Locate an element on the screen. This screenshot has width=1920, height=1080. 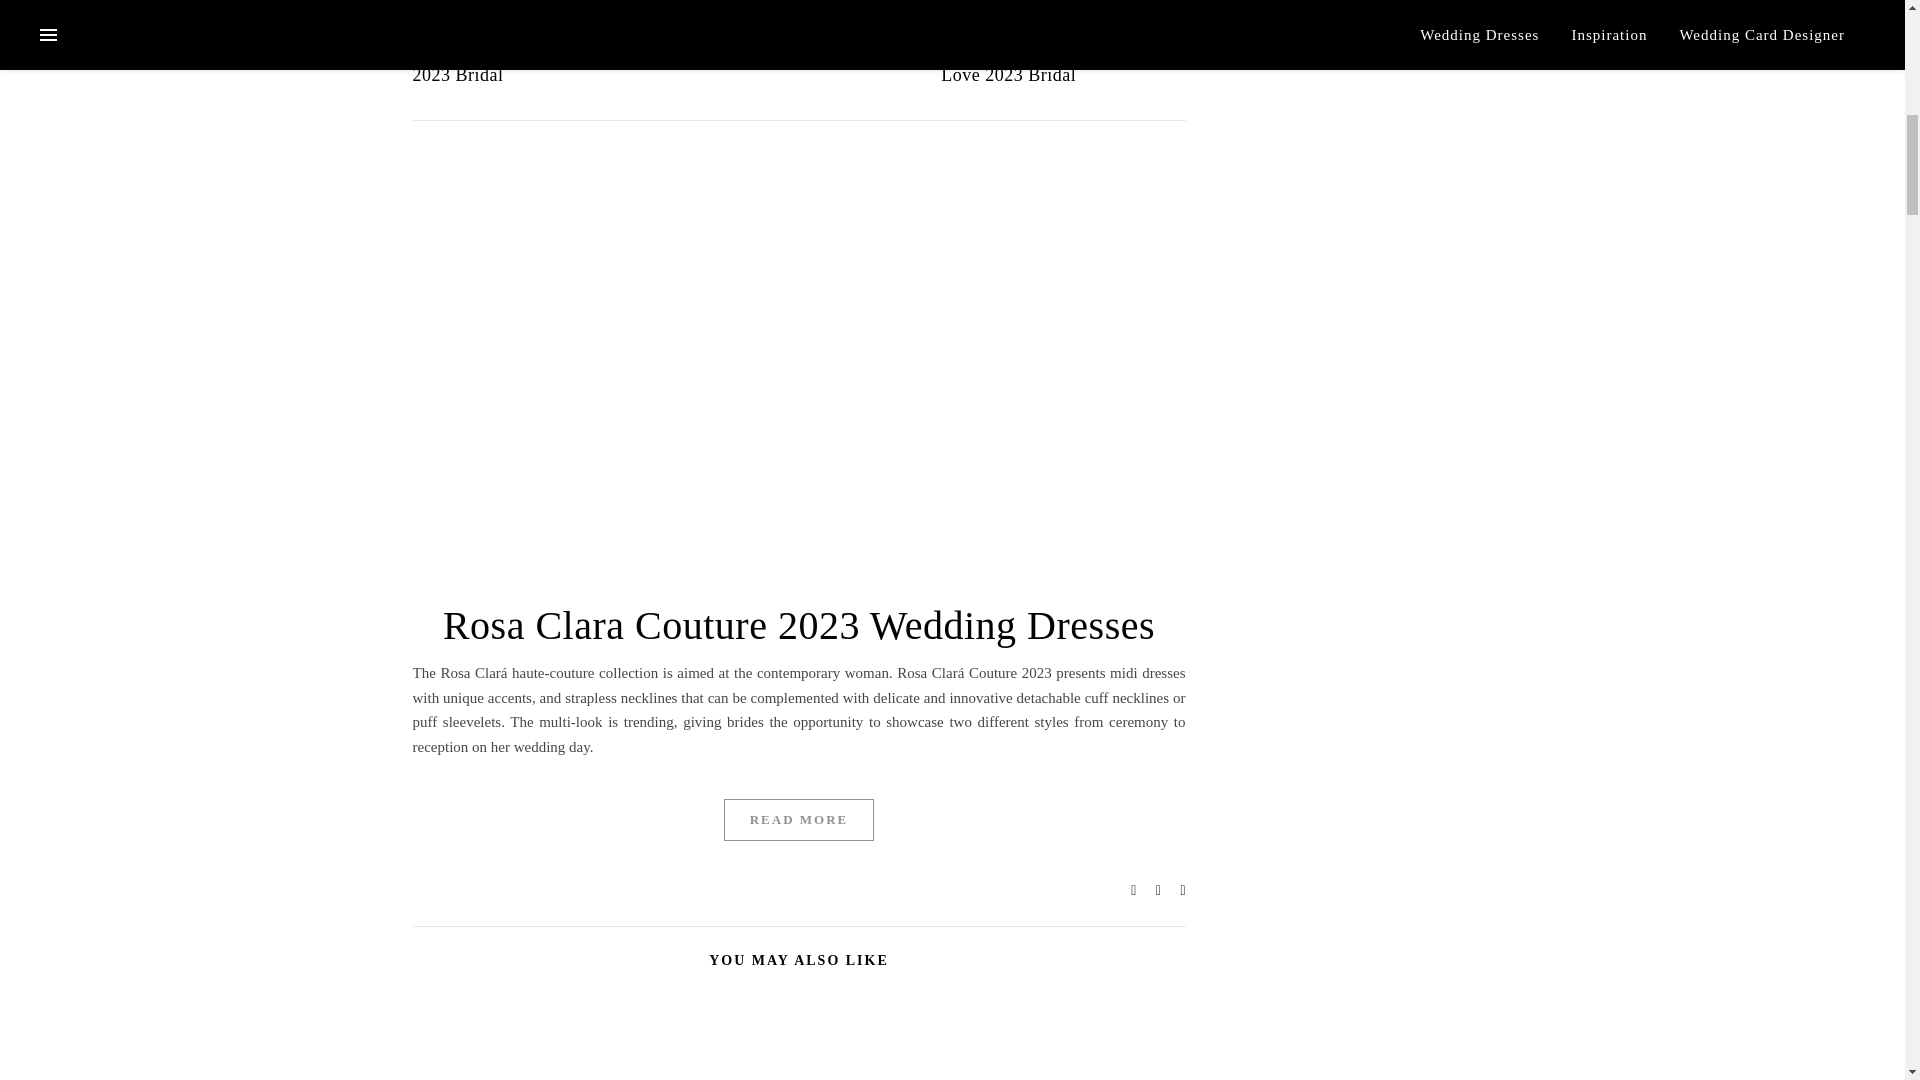
Elie Saab Fall 2023 Bridal is located at coordinates (779, 48).